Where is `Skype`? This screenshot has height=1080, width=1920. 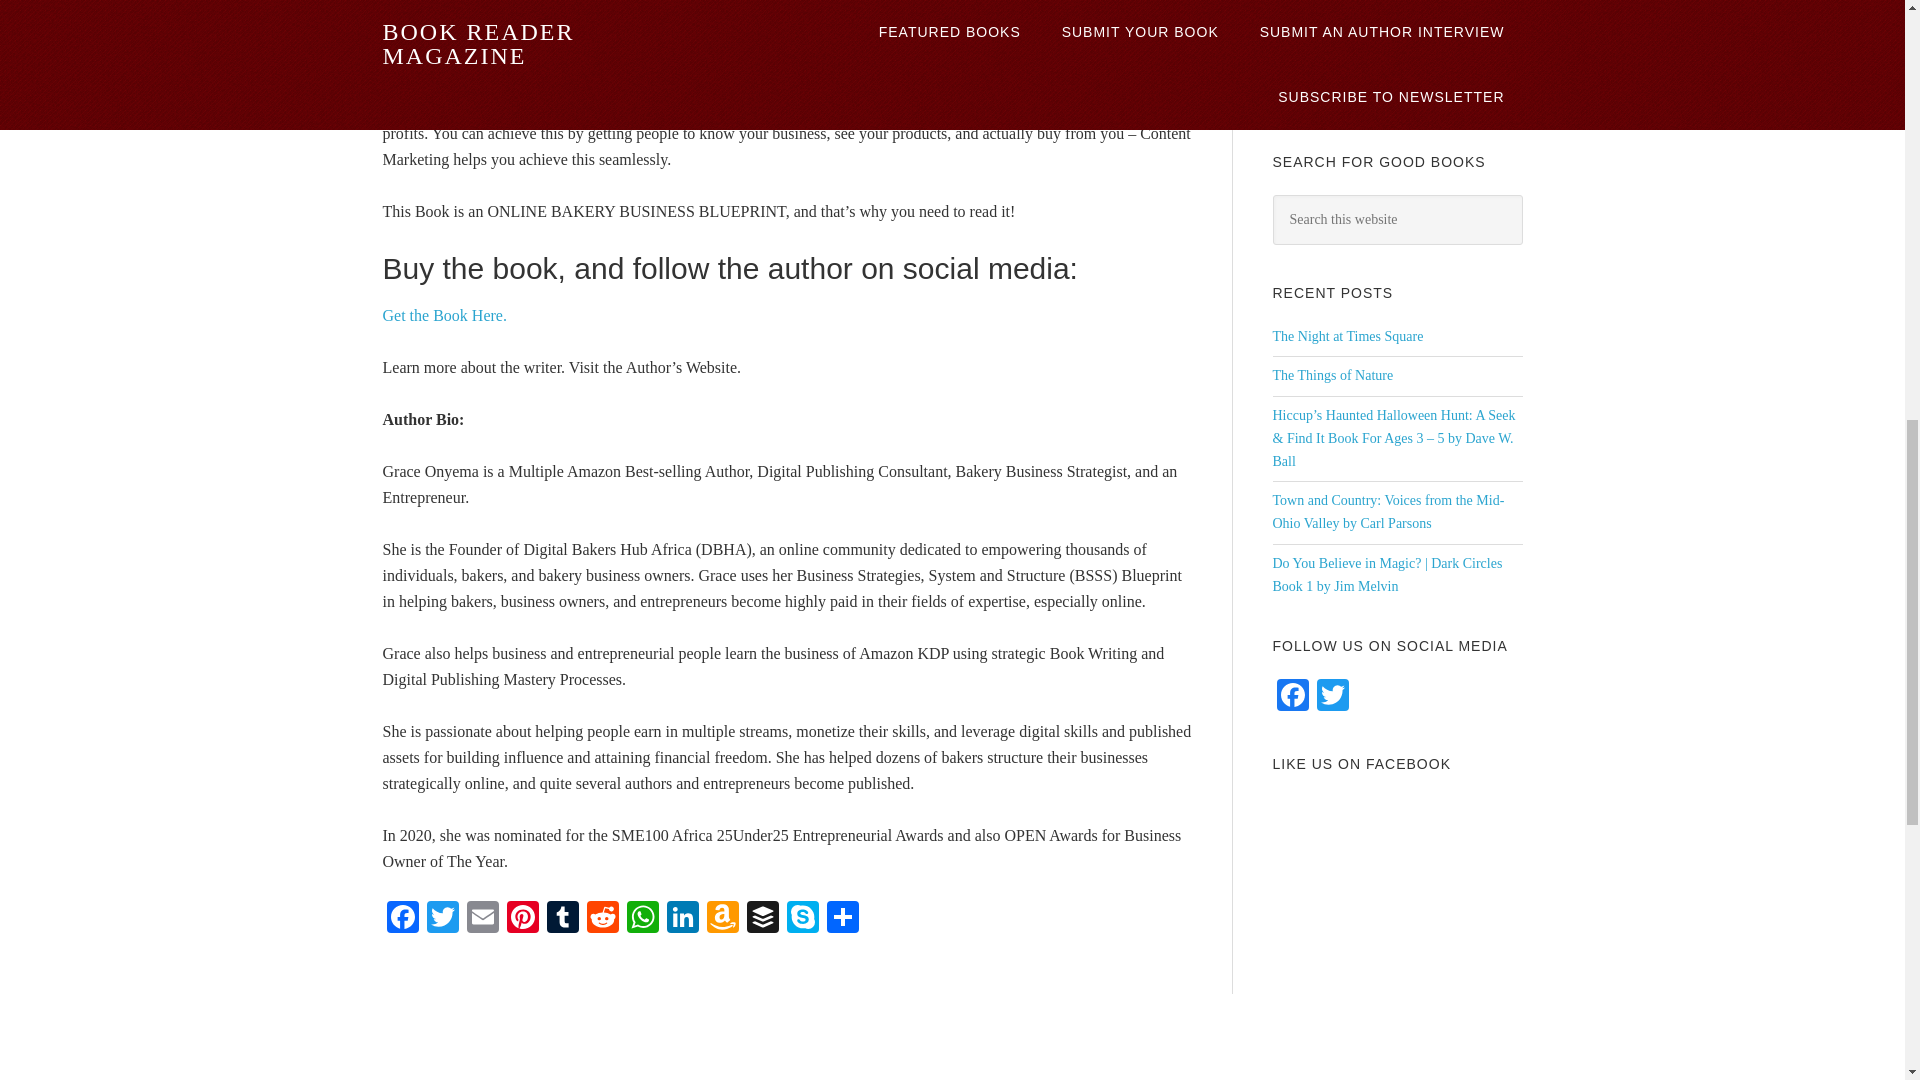
Skype is located at coordinates (801, 918).